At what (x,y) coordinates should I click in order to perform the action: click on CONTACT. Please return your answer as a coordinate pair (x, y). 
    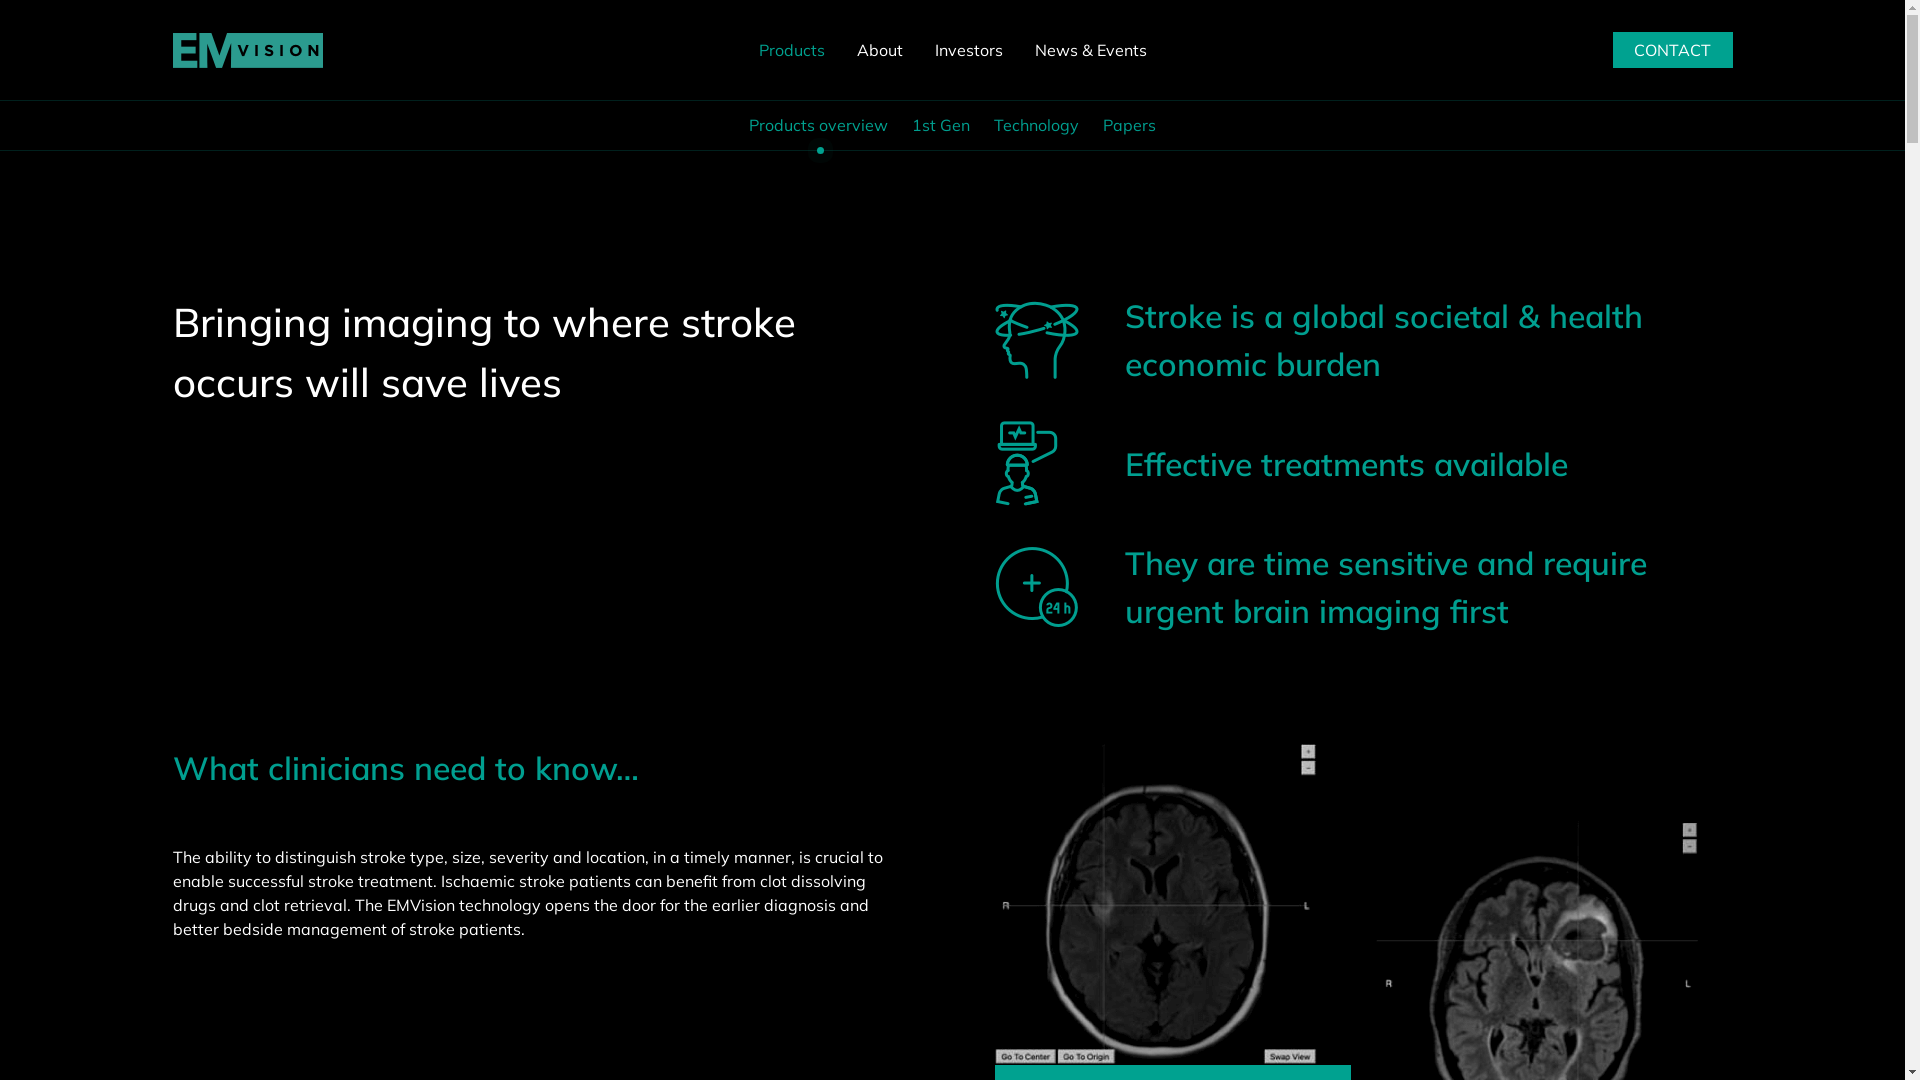
    Looking at the image, I should click on (1672, 50).